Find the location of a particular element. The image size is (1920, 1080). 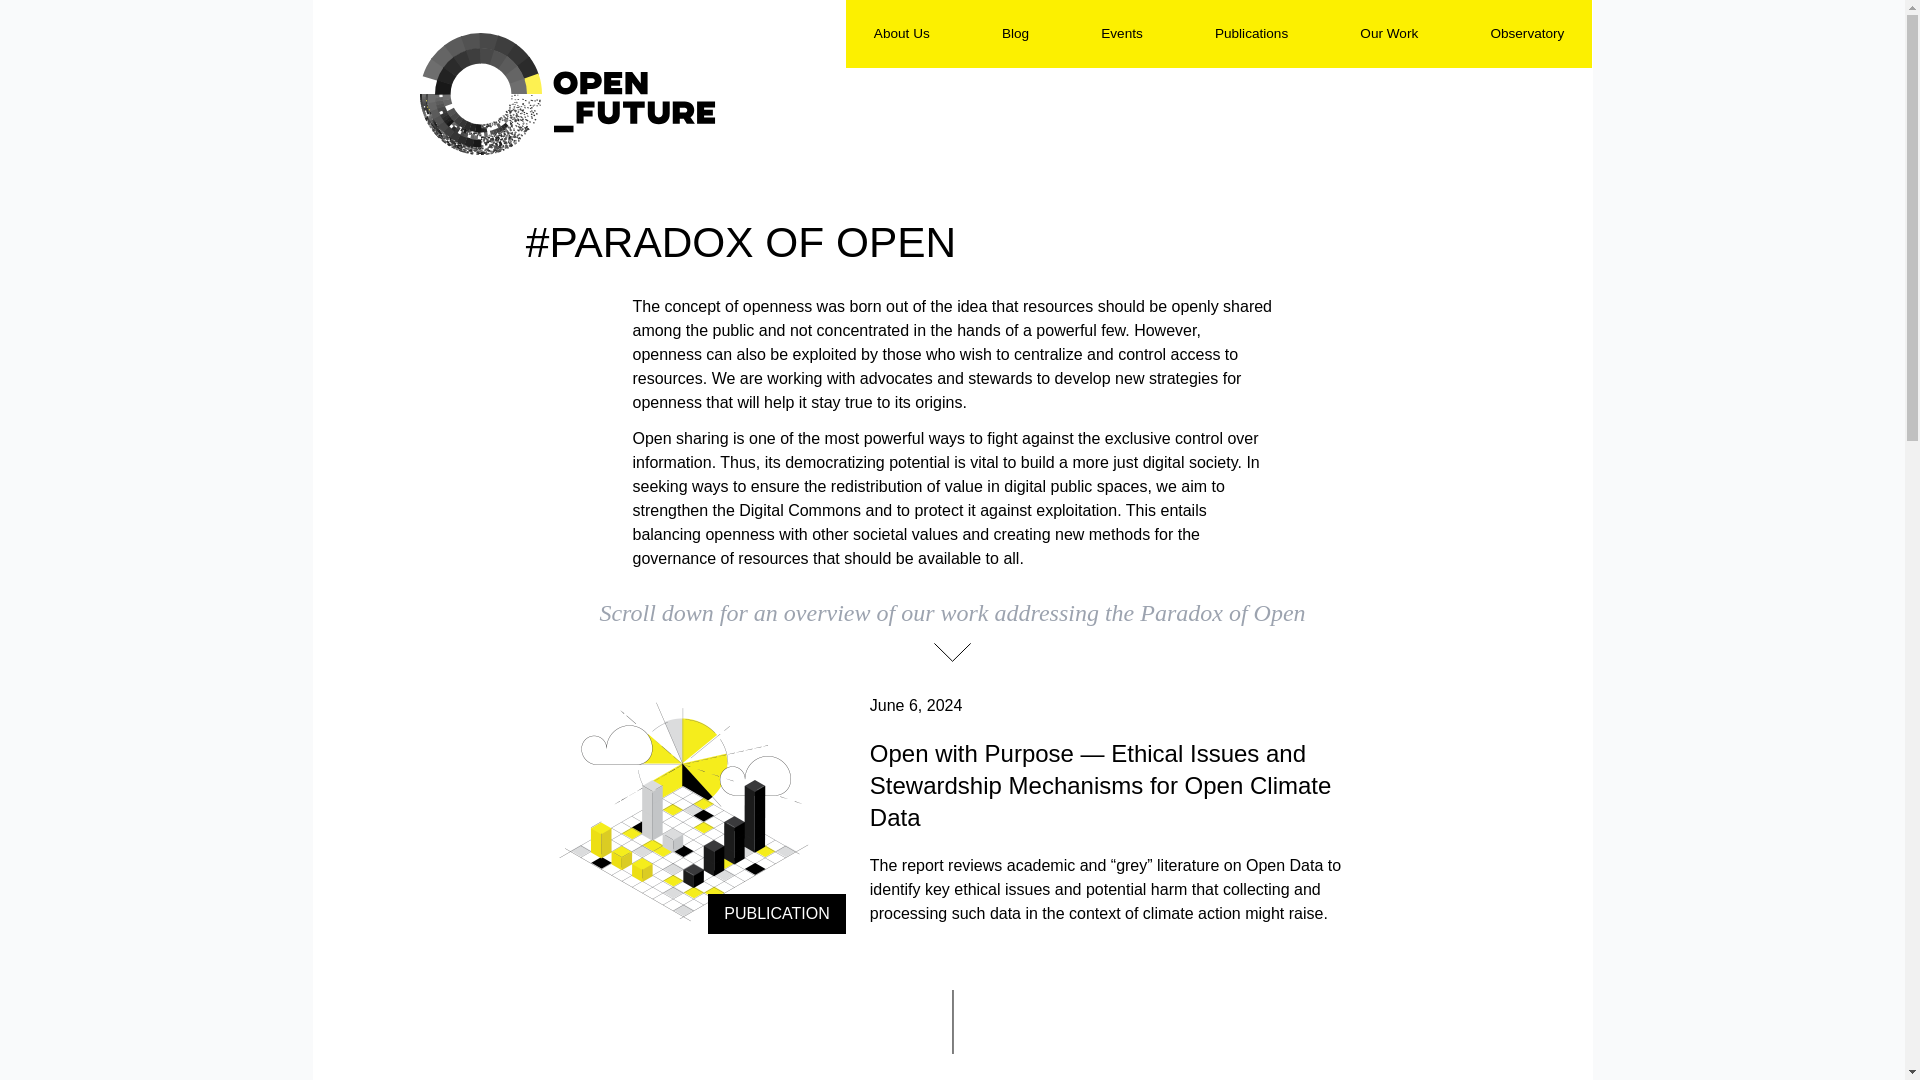

Publications is located at coordinates (1252, 33).